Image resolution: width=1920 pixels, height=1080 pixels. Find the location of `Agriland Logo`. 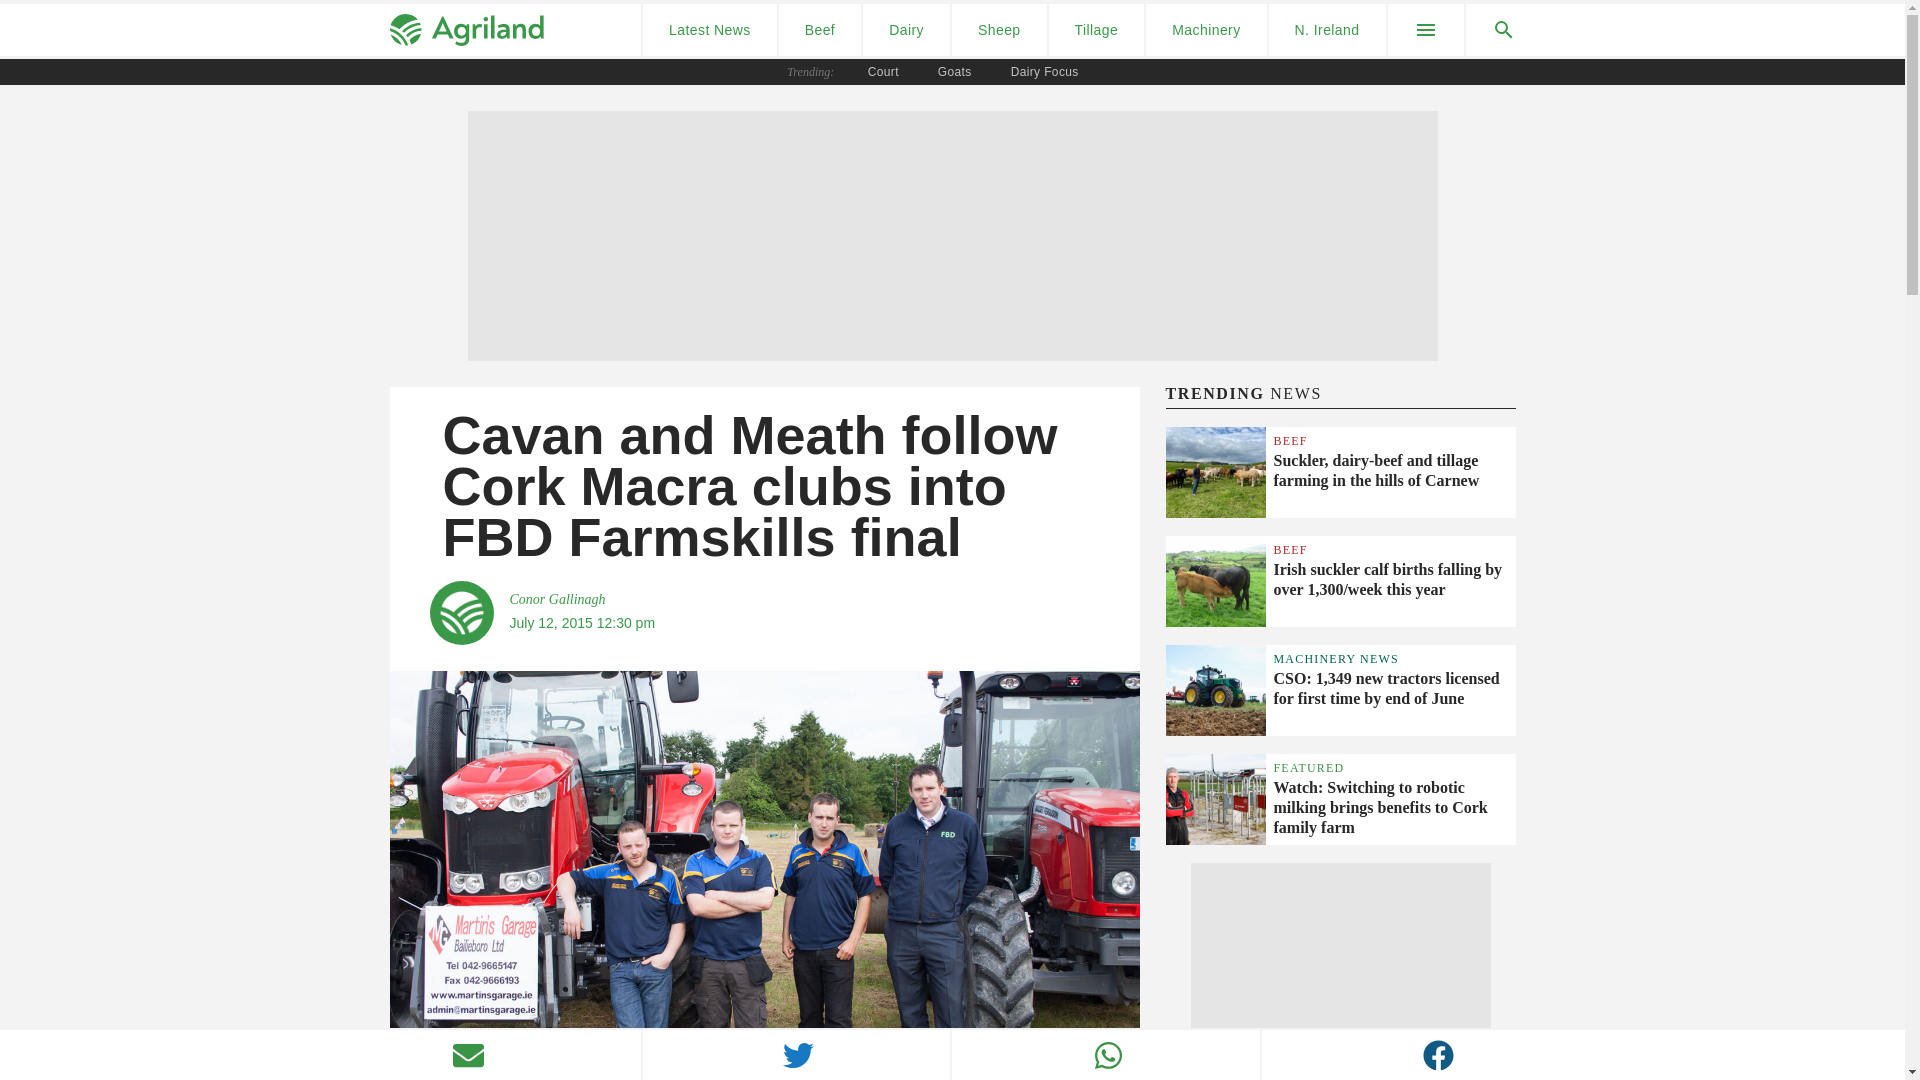

Agriland Logo is located at coordinates (466, 30).